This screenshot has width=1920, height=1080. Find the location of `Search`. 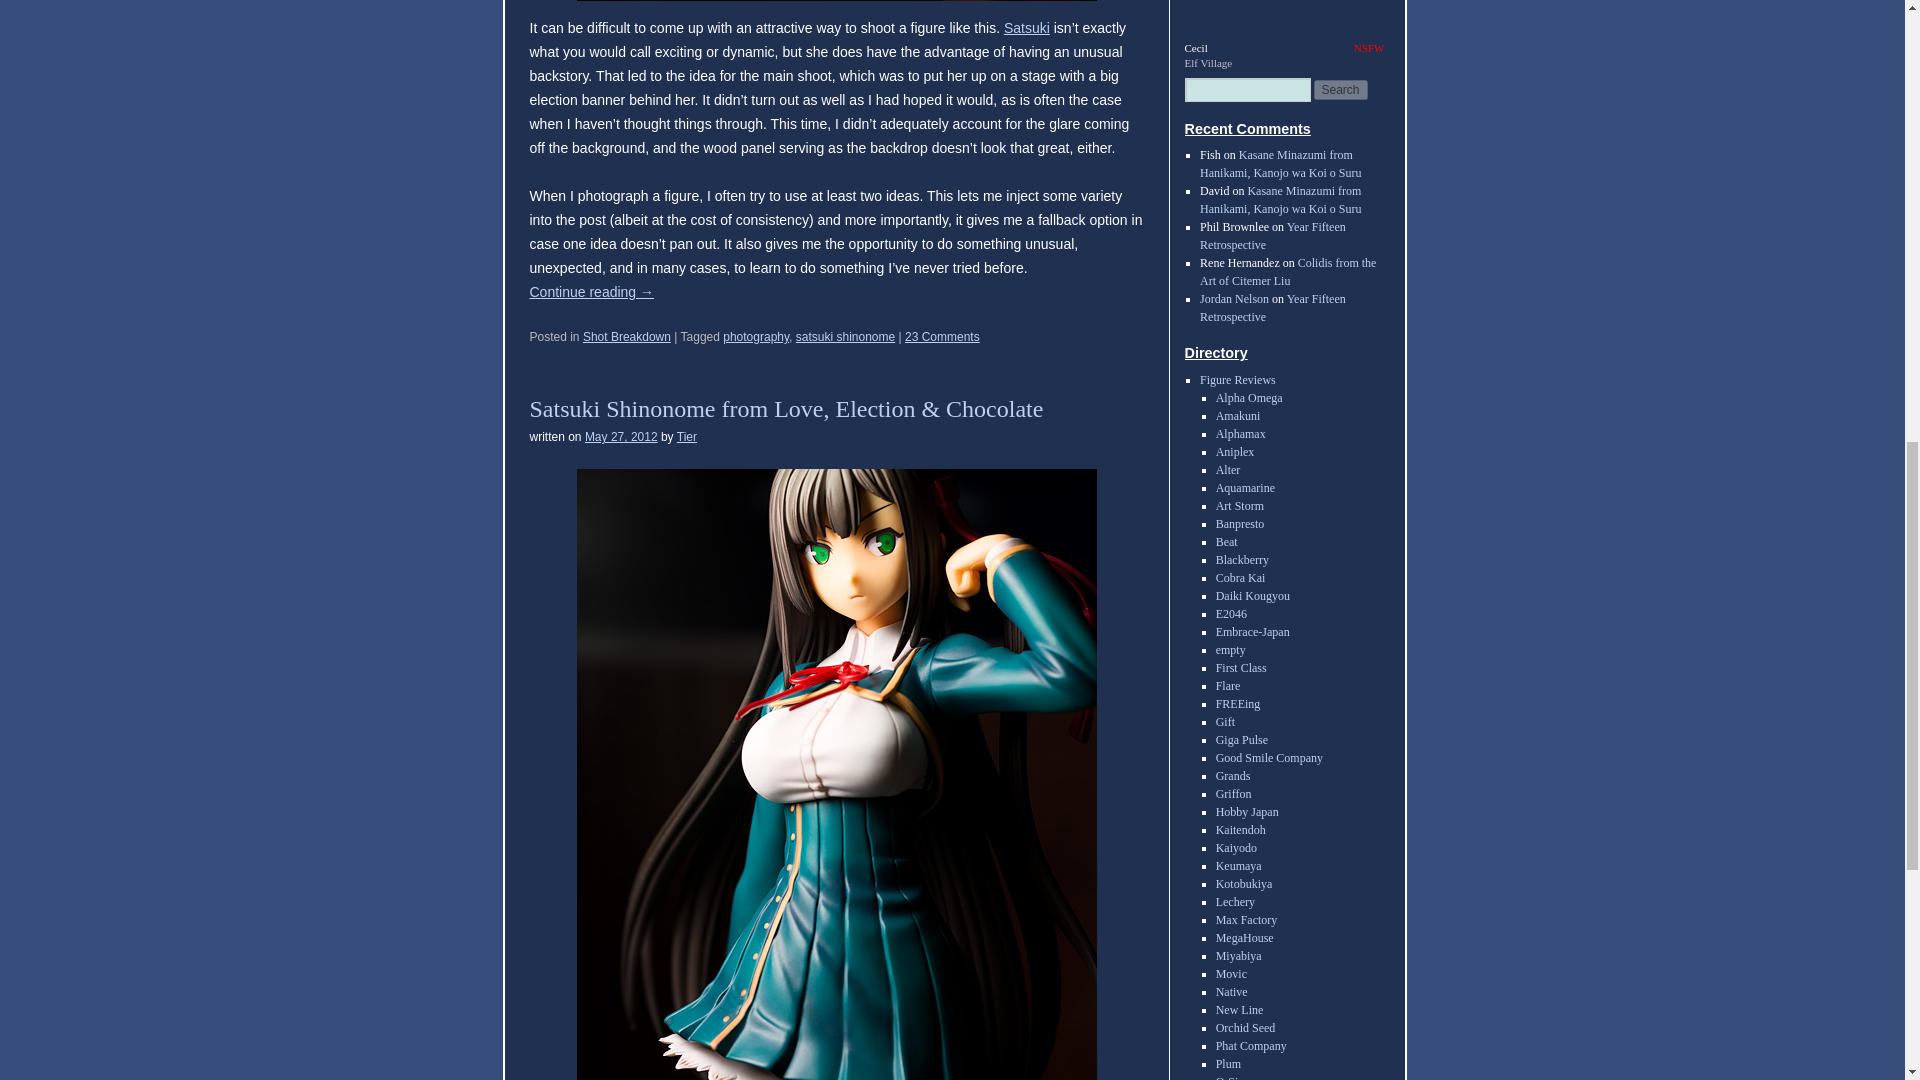

Search is located at coordinates (1340, 90).